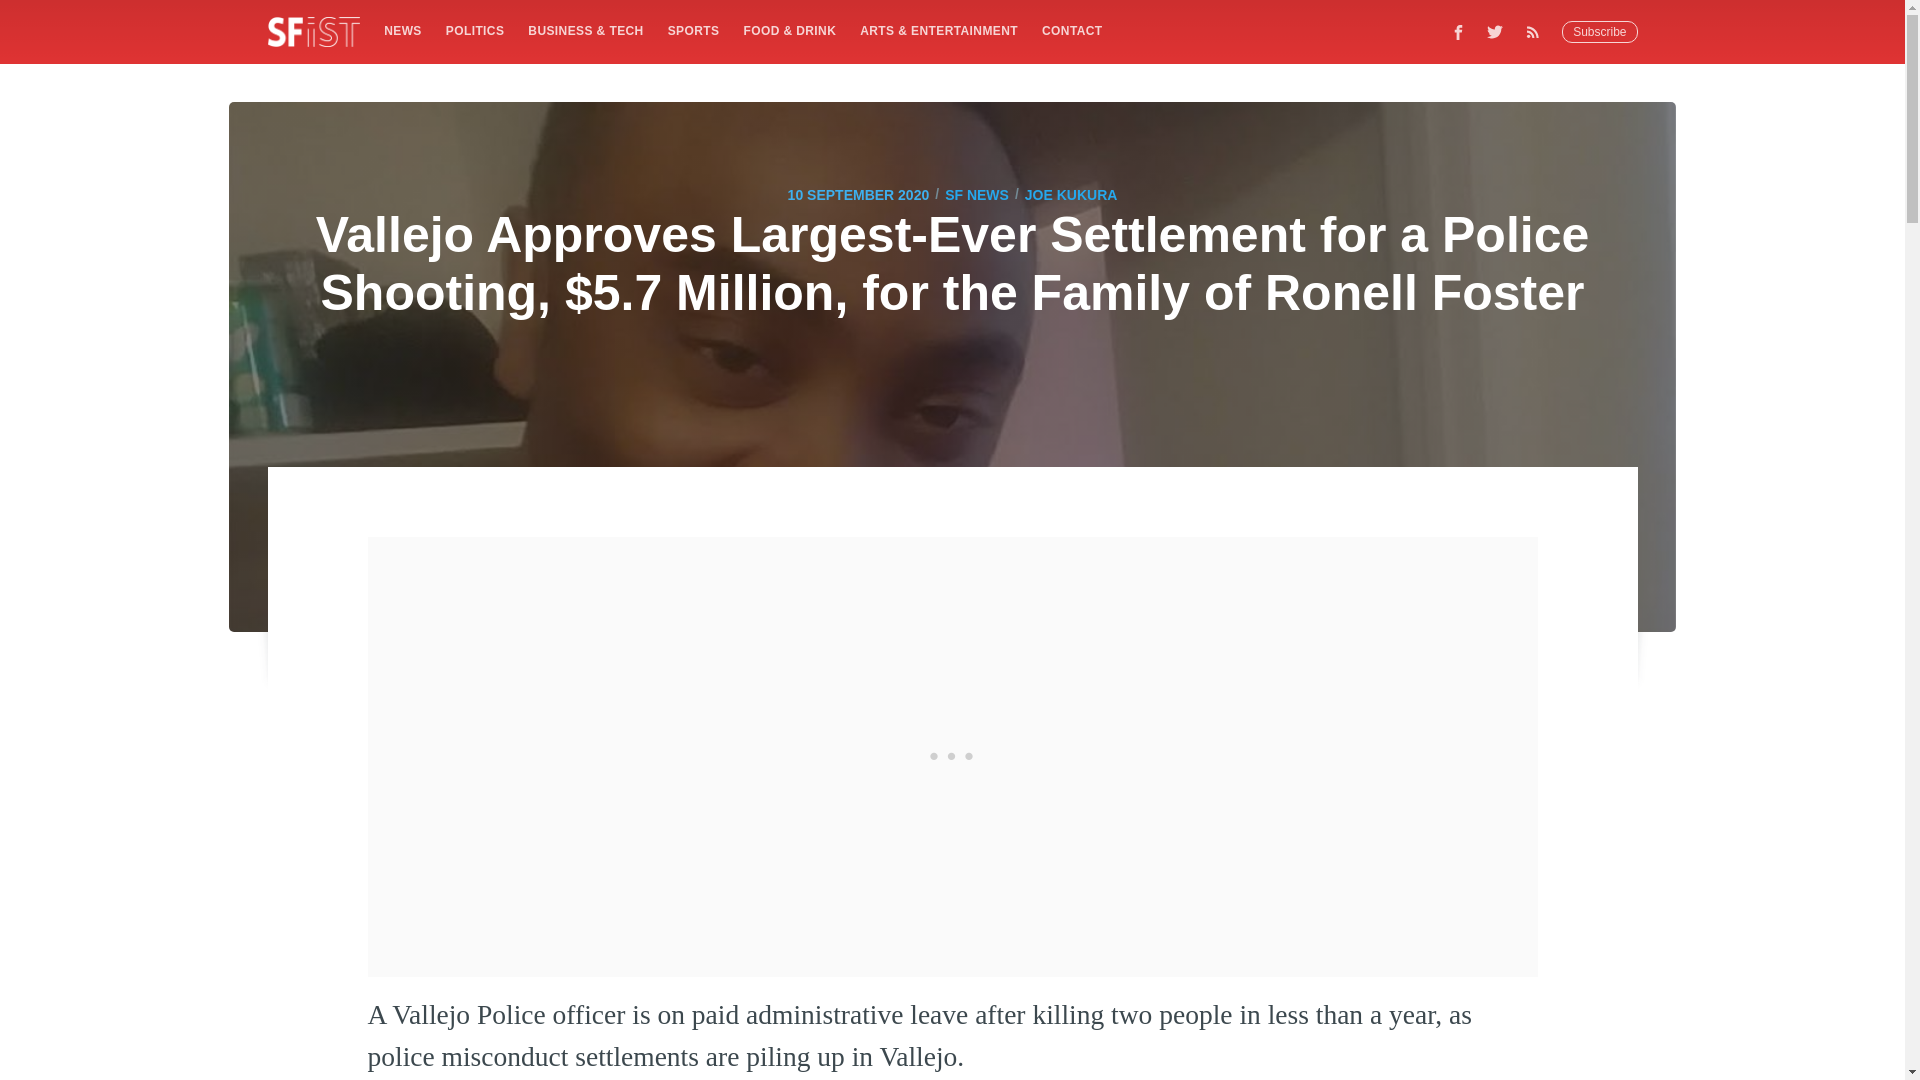  Describe the element at coordinates (1071, 194) in the screenshot. I see `JOE KUKURA` at that location.